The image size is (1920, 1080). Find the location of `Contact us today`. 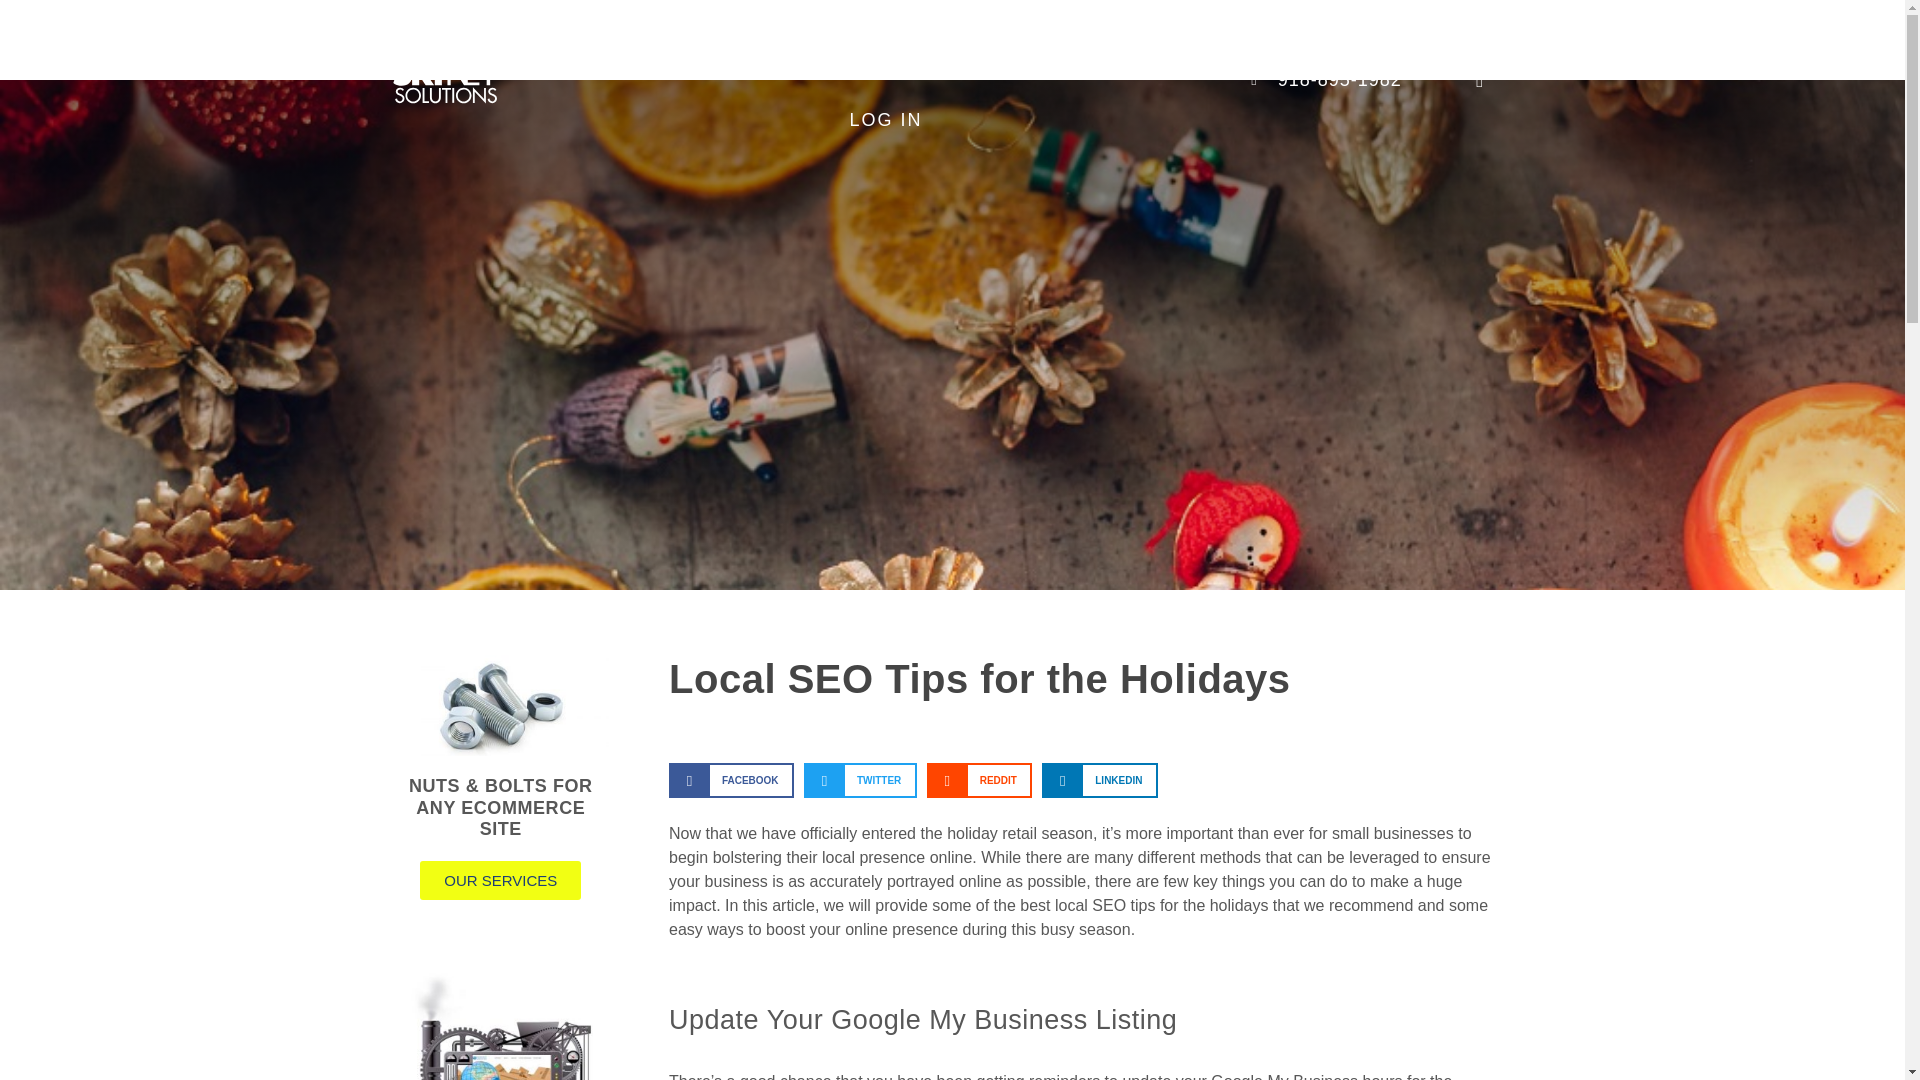

Contact us today is located at coordinates (1060, 40).